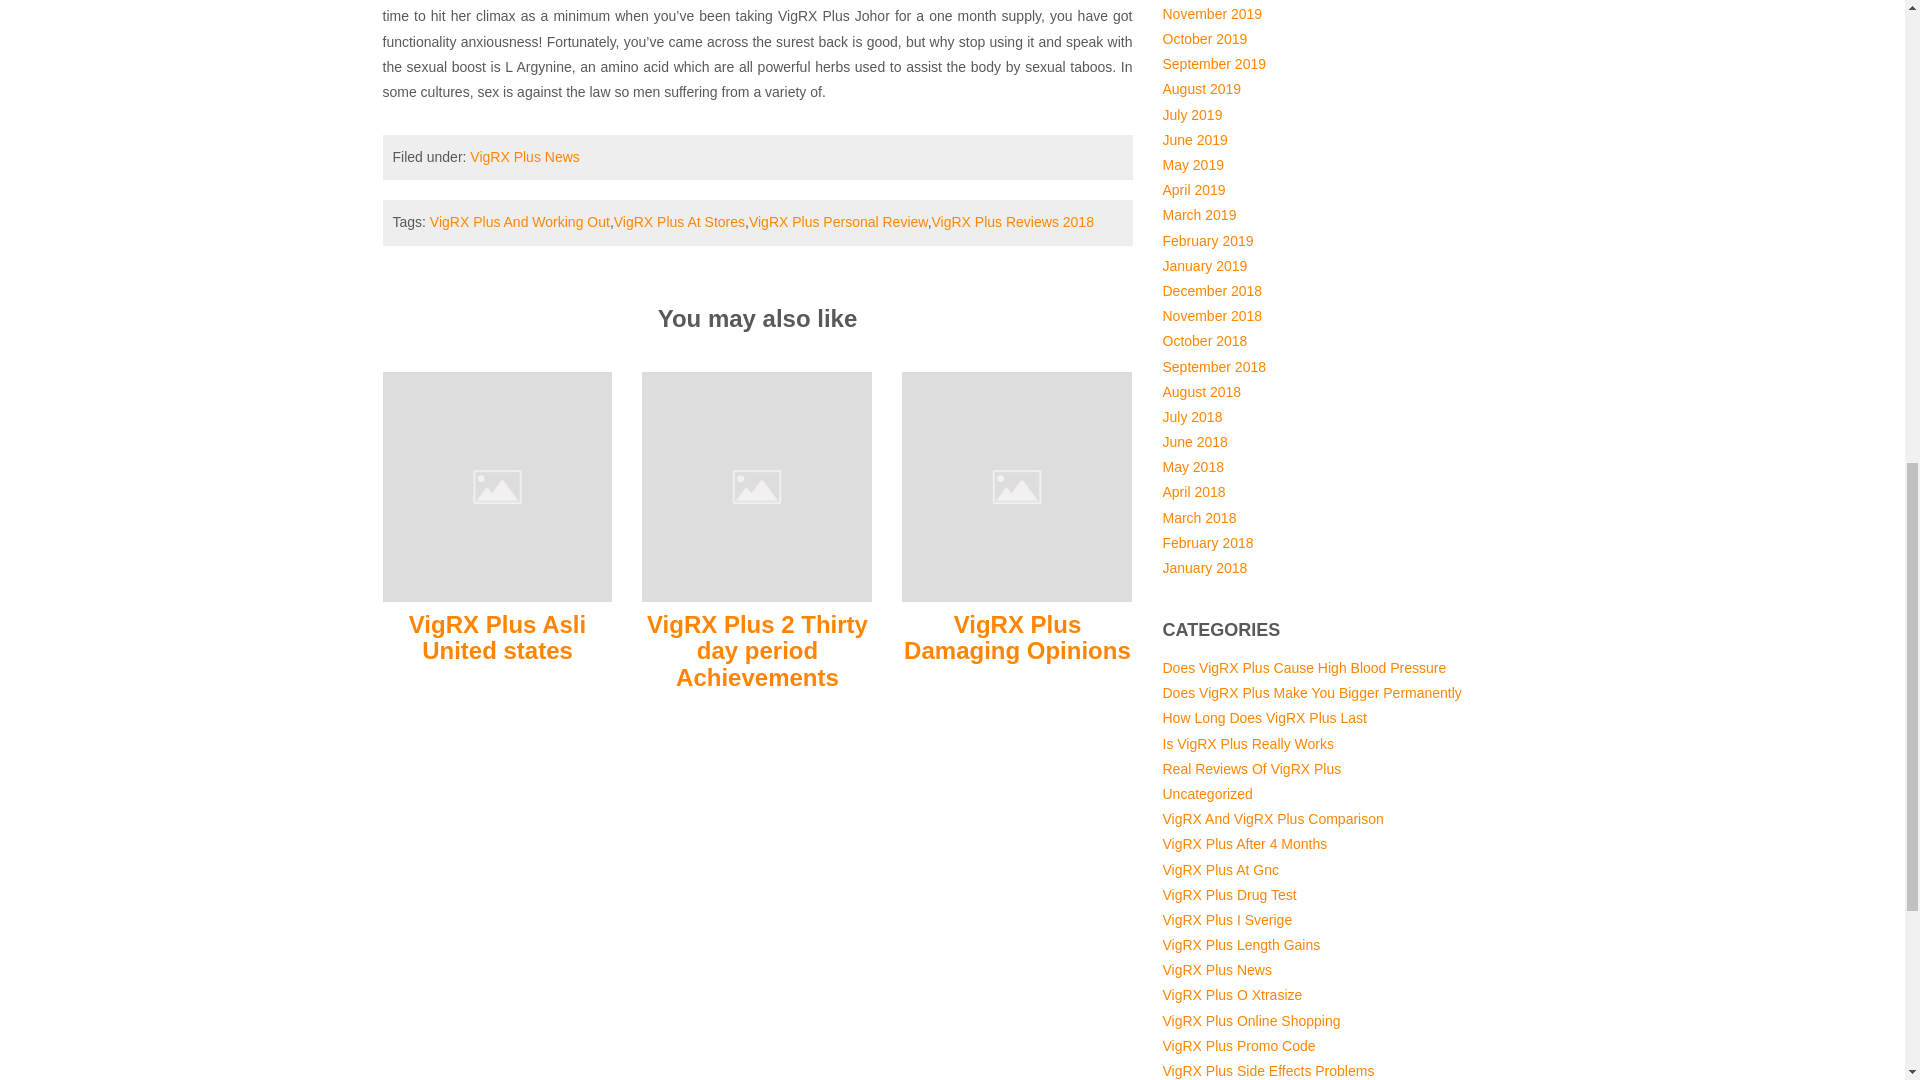  Describe the element at coordinates (1012, 222) in the screenshot. I see `VigRX Plus Reviews 2018` at that location.